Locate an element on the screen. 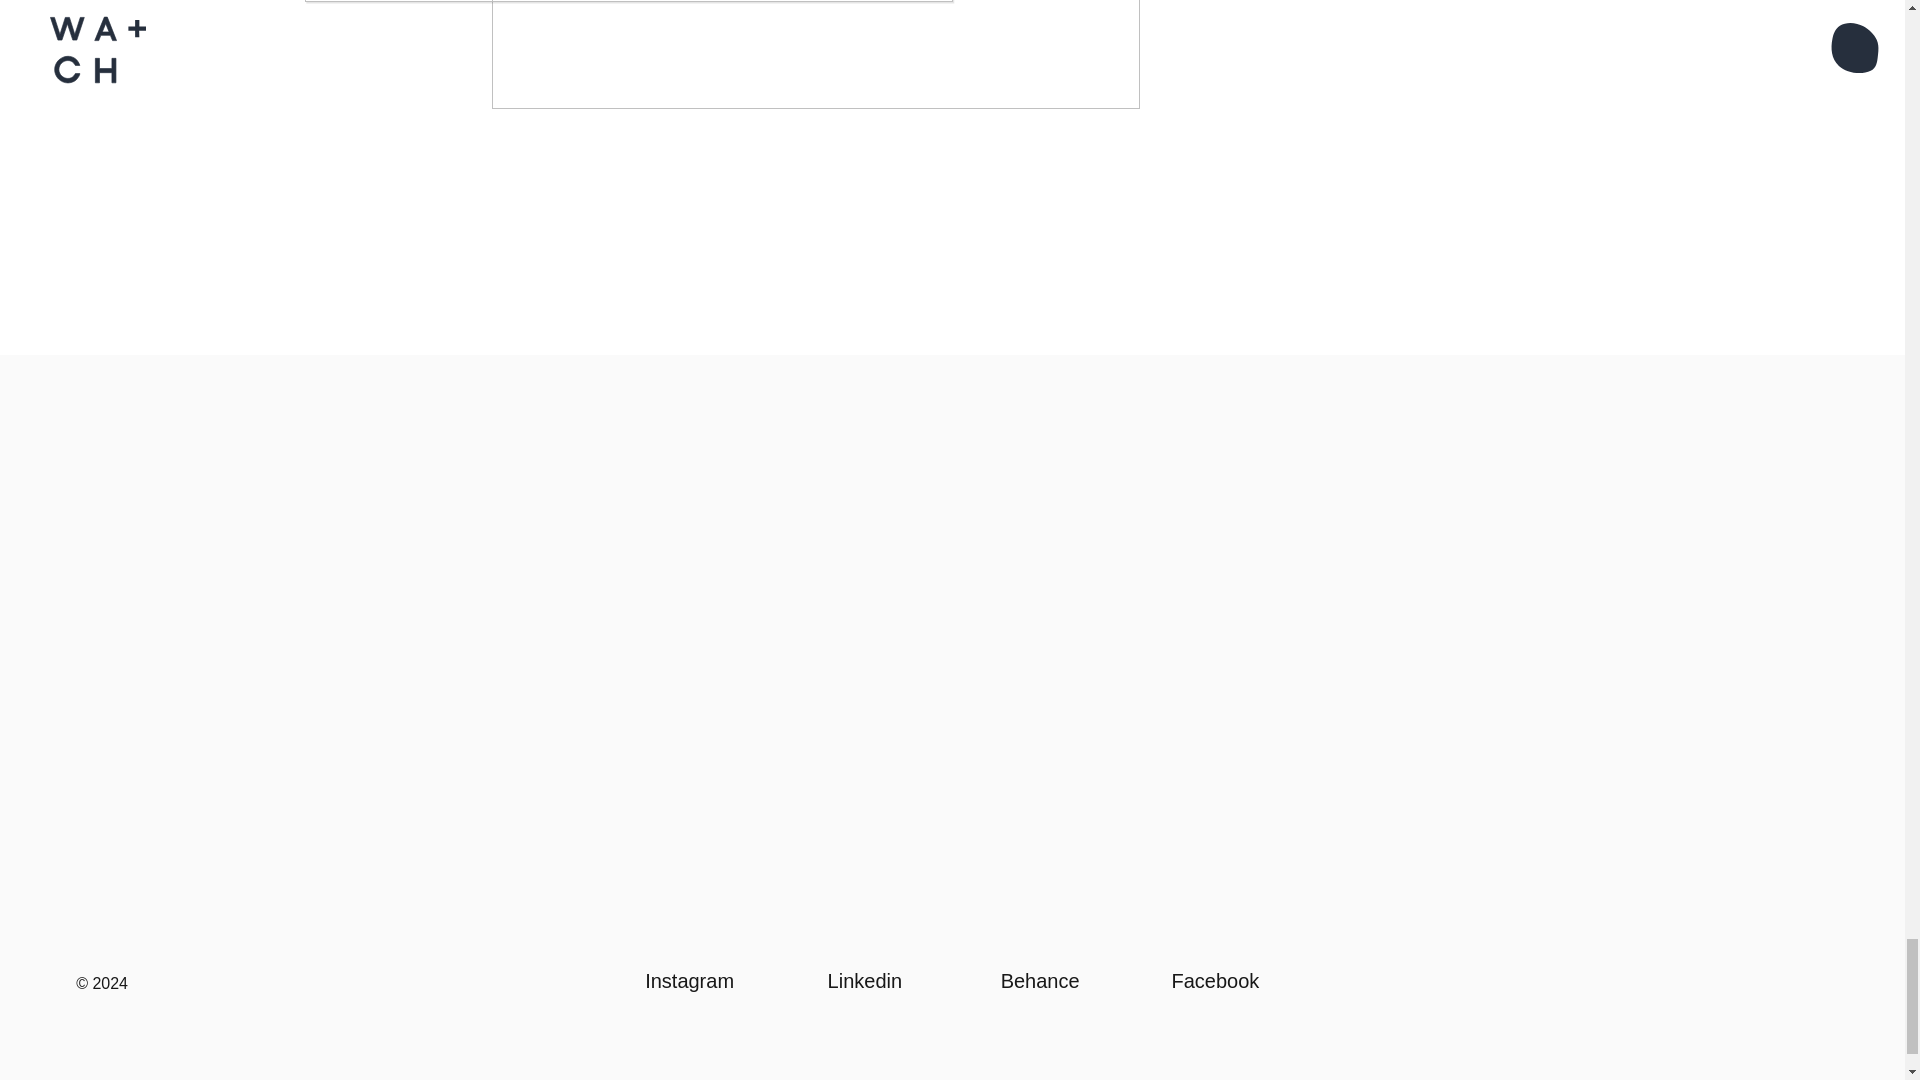 The height and width of the screenshot is (1080, 1920). Linkedin is located at coordinates (864, 980).